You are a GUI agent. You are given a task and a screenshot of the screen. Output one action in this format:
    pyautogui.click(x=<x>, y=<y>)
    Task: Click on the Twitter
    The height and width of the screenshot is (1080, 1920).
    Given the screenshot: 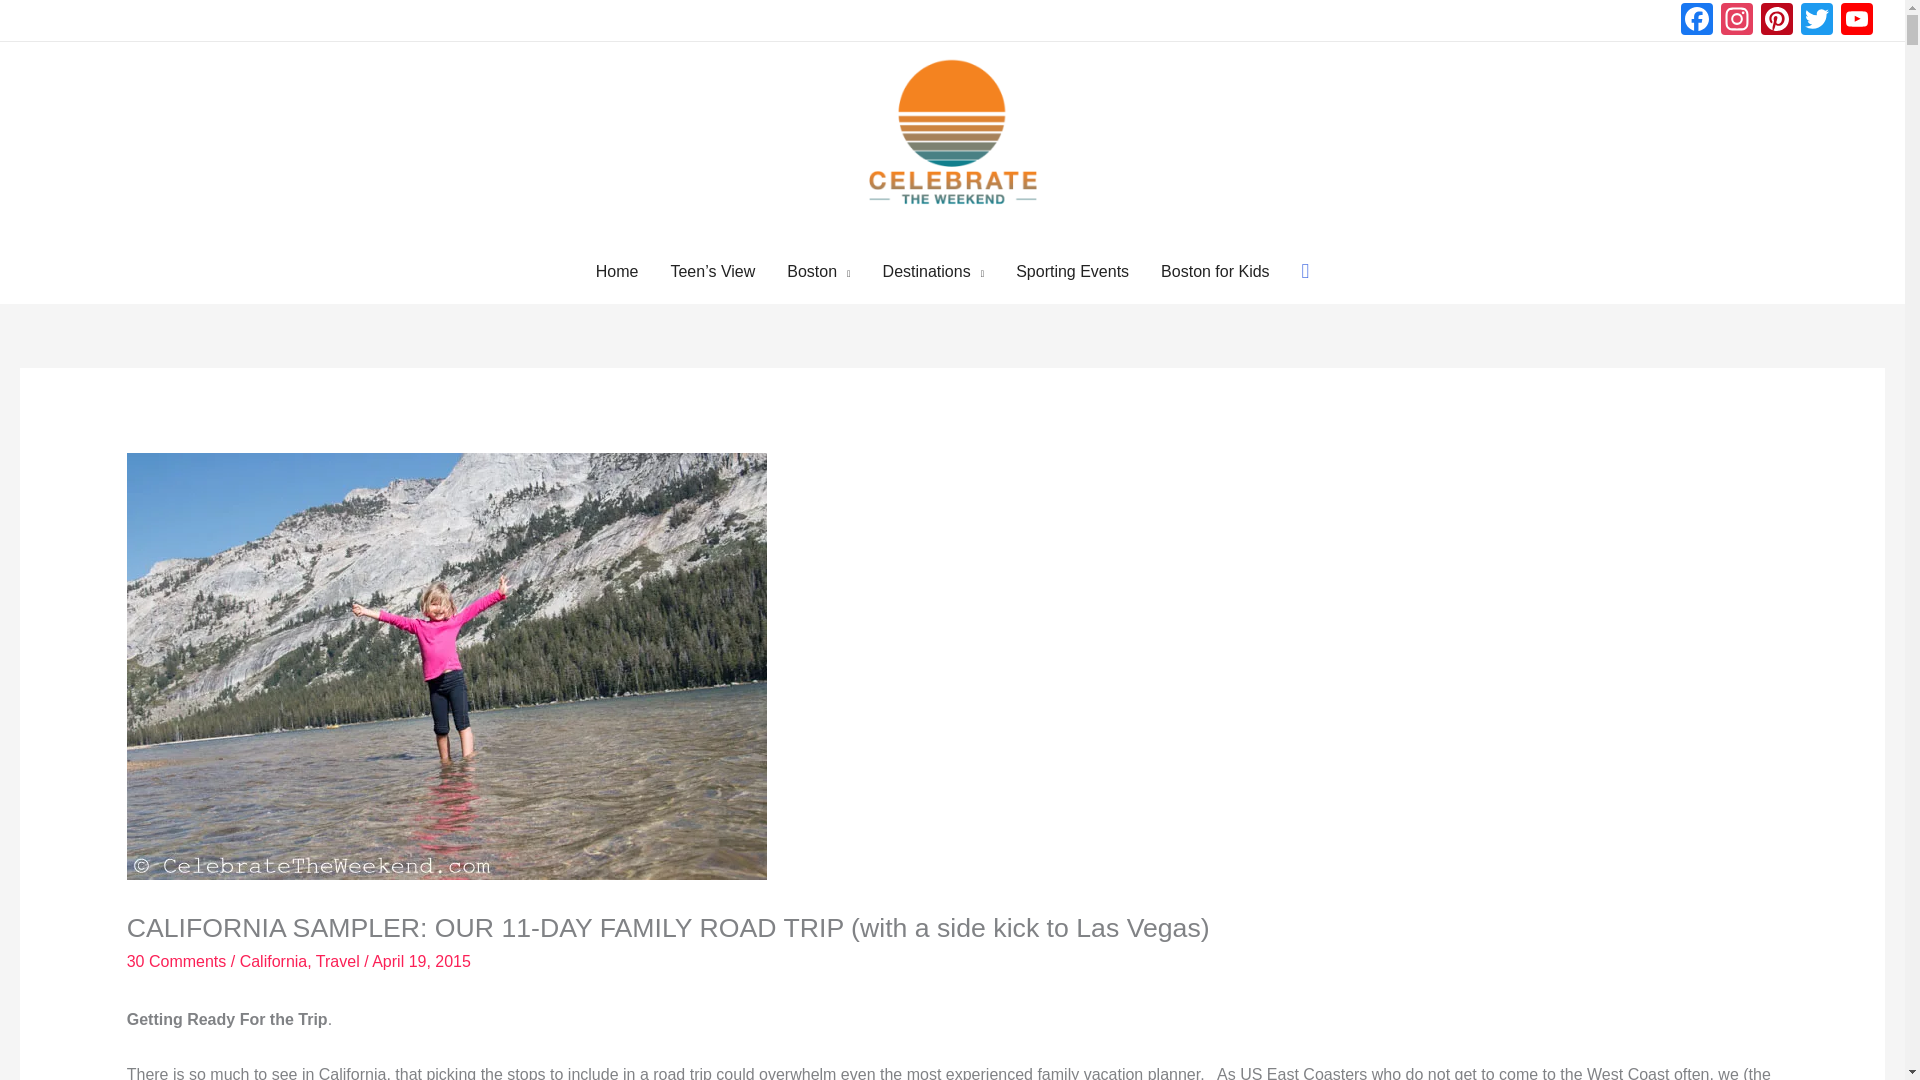 What is the action you would take?
    pyautogui.click(x=1817, y=21)
    